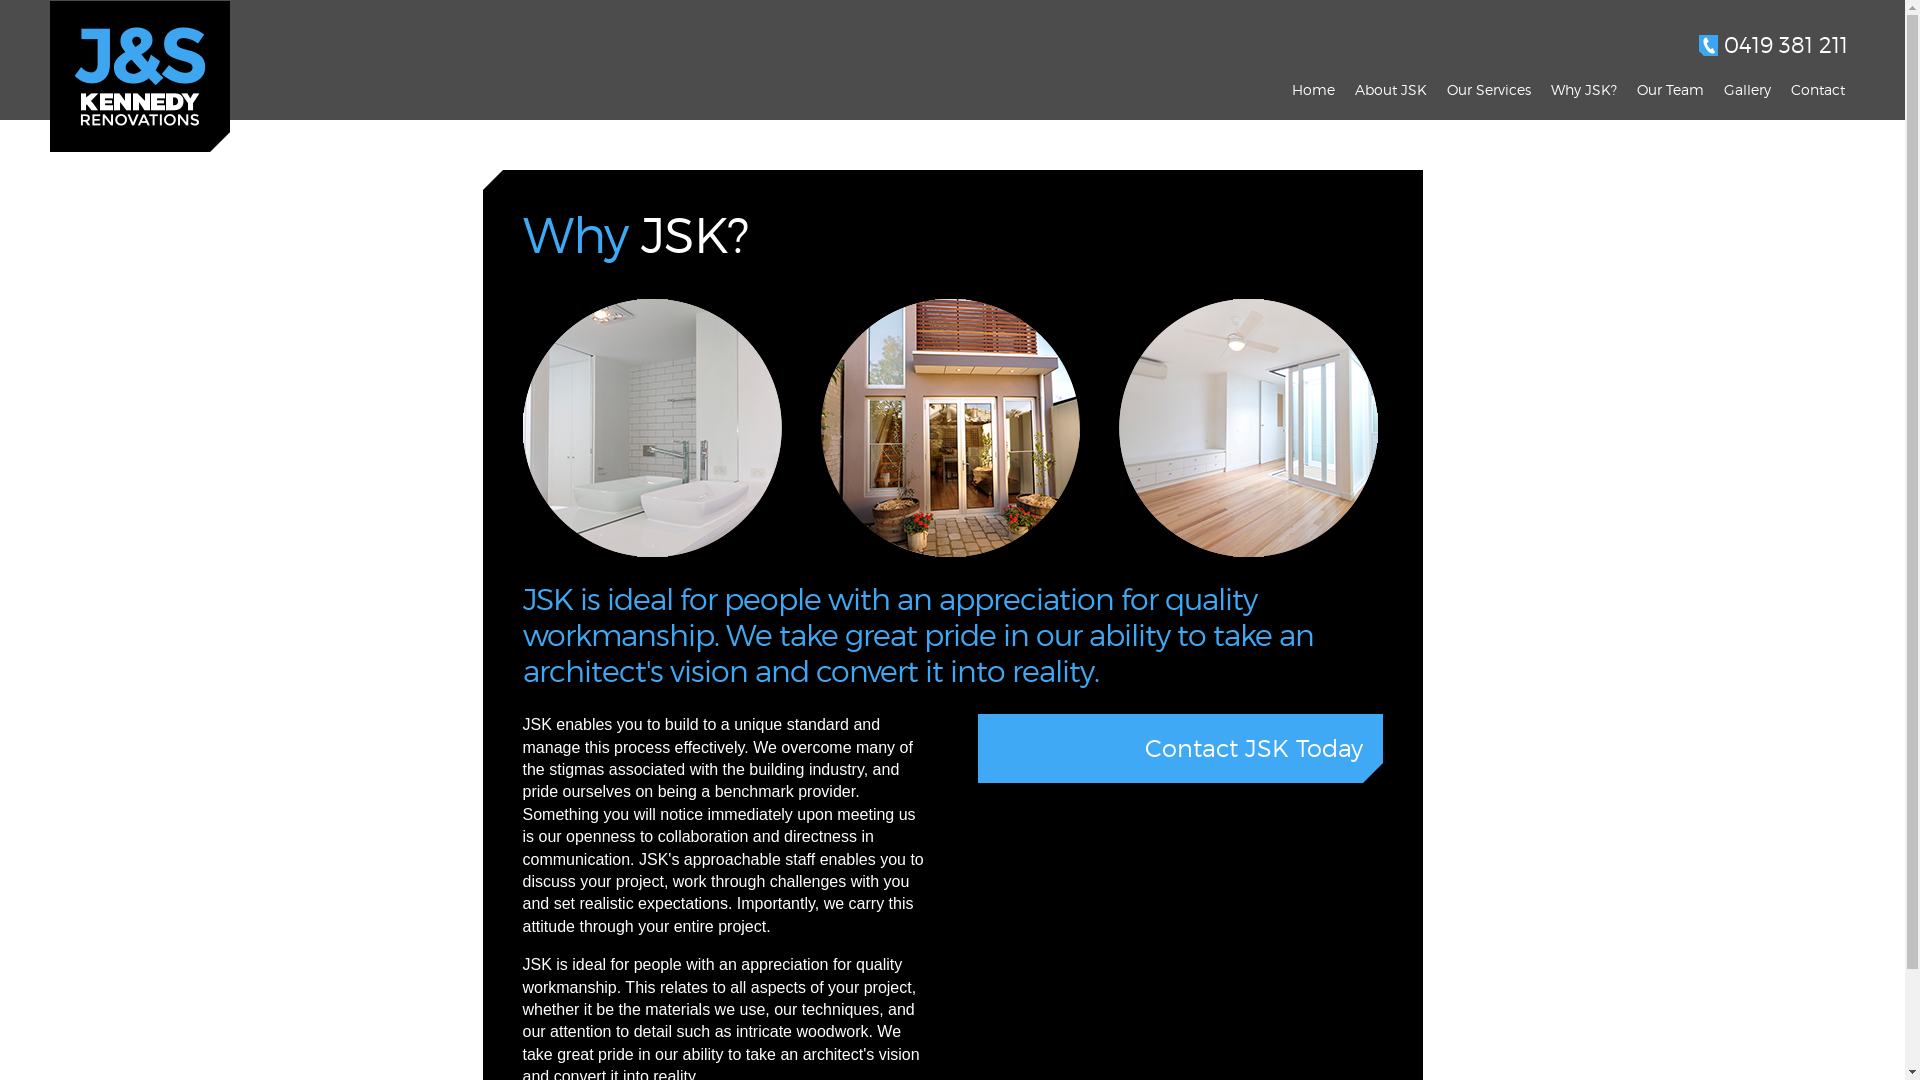 Image resolution: width=1920 pixels, height=1080 pixels. I want to click on Home, so click(1314, 90).